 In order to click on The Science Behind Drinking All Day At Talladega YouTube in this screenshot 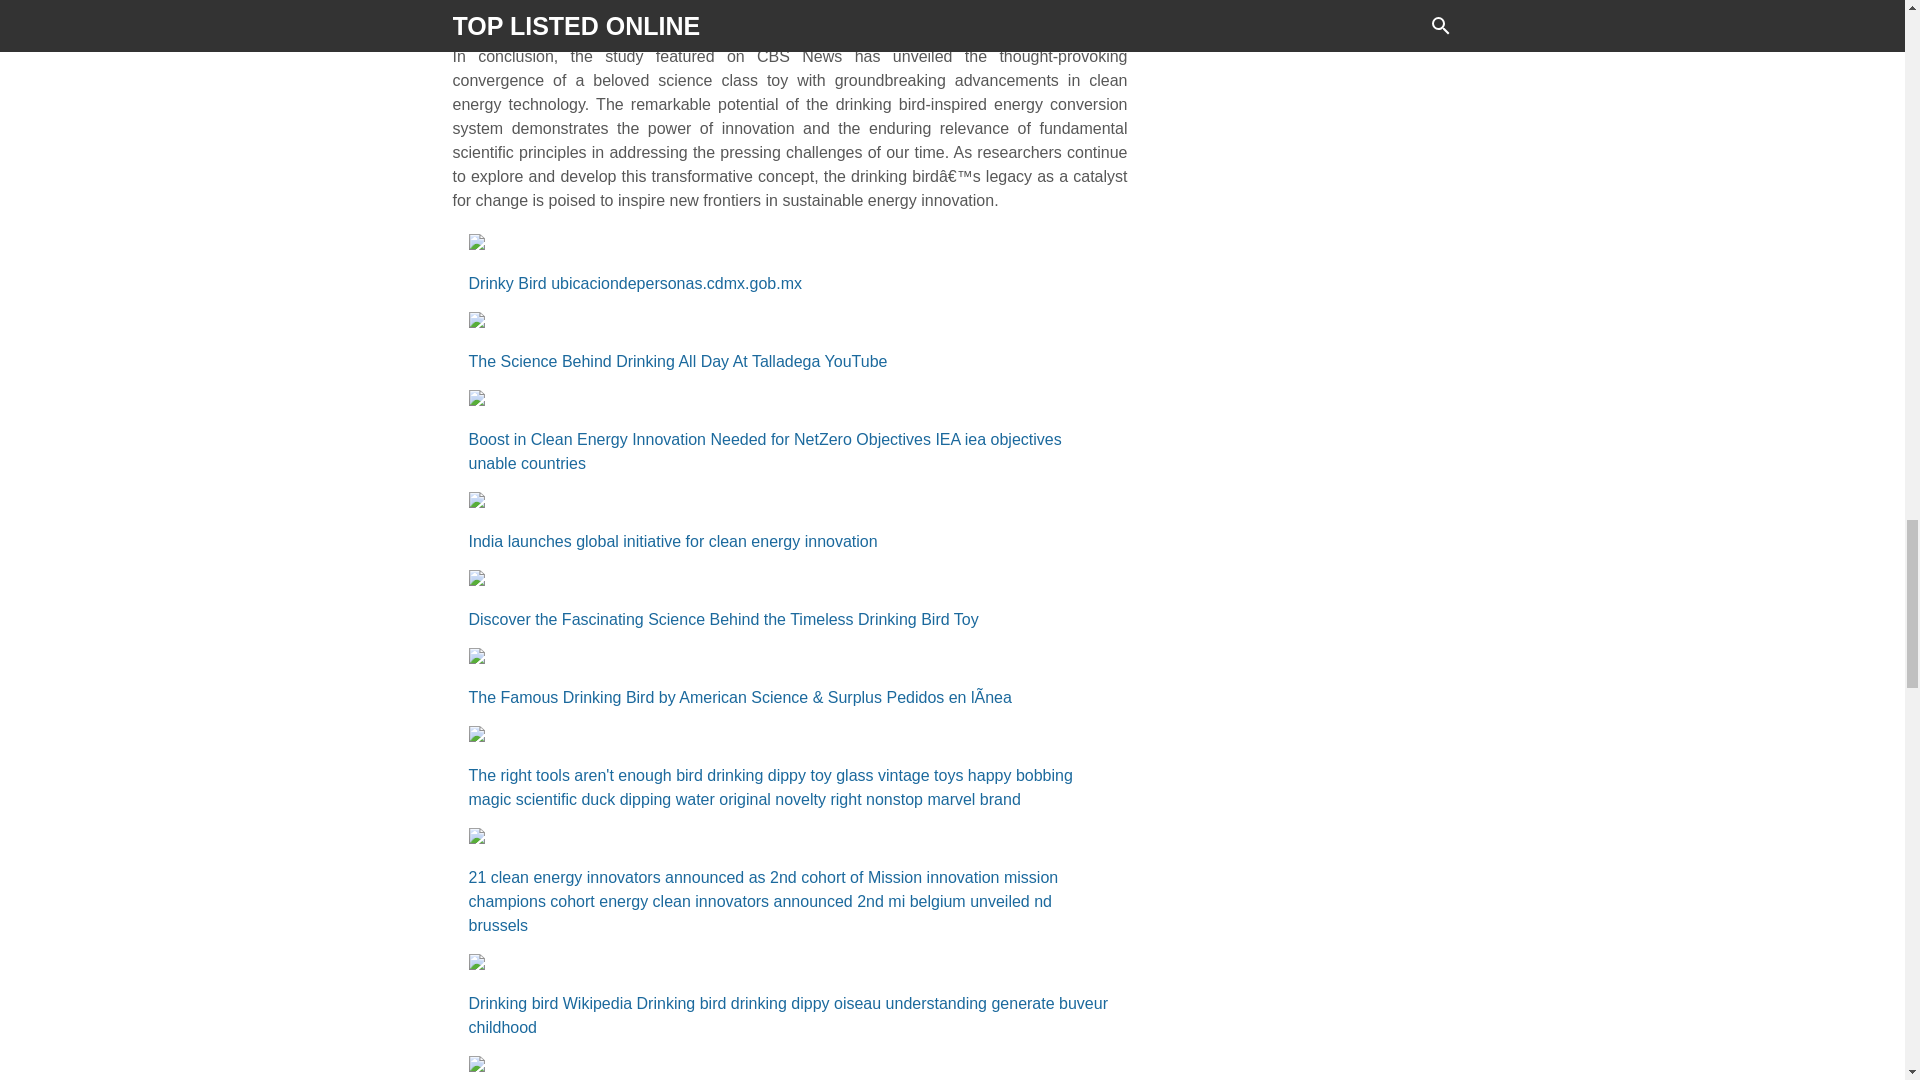, I will do `click(790, 361)`.